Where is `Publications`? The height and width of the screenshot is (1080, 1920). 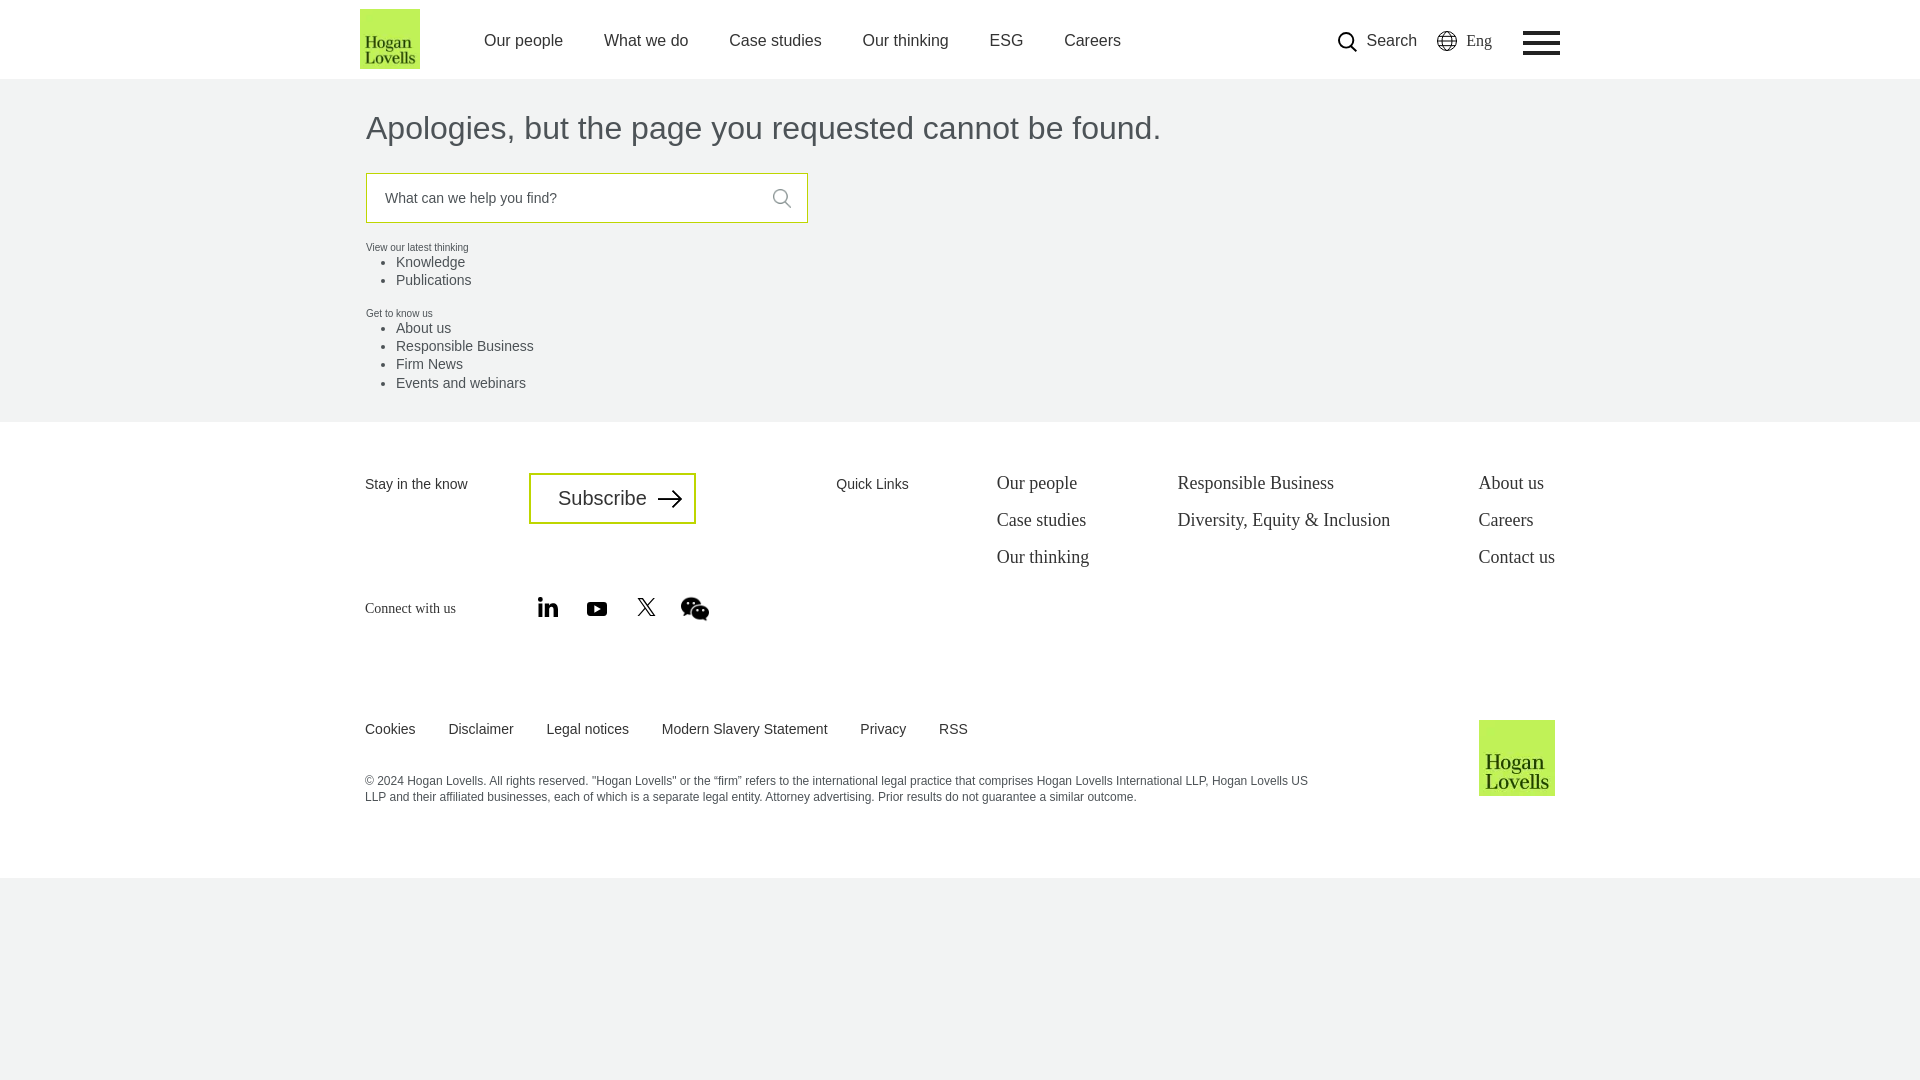 Publications is located at coordinates (434, 280).